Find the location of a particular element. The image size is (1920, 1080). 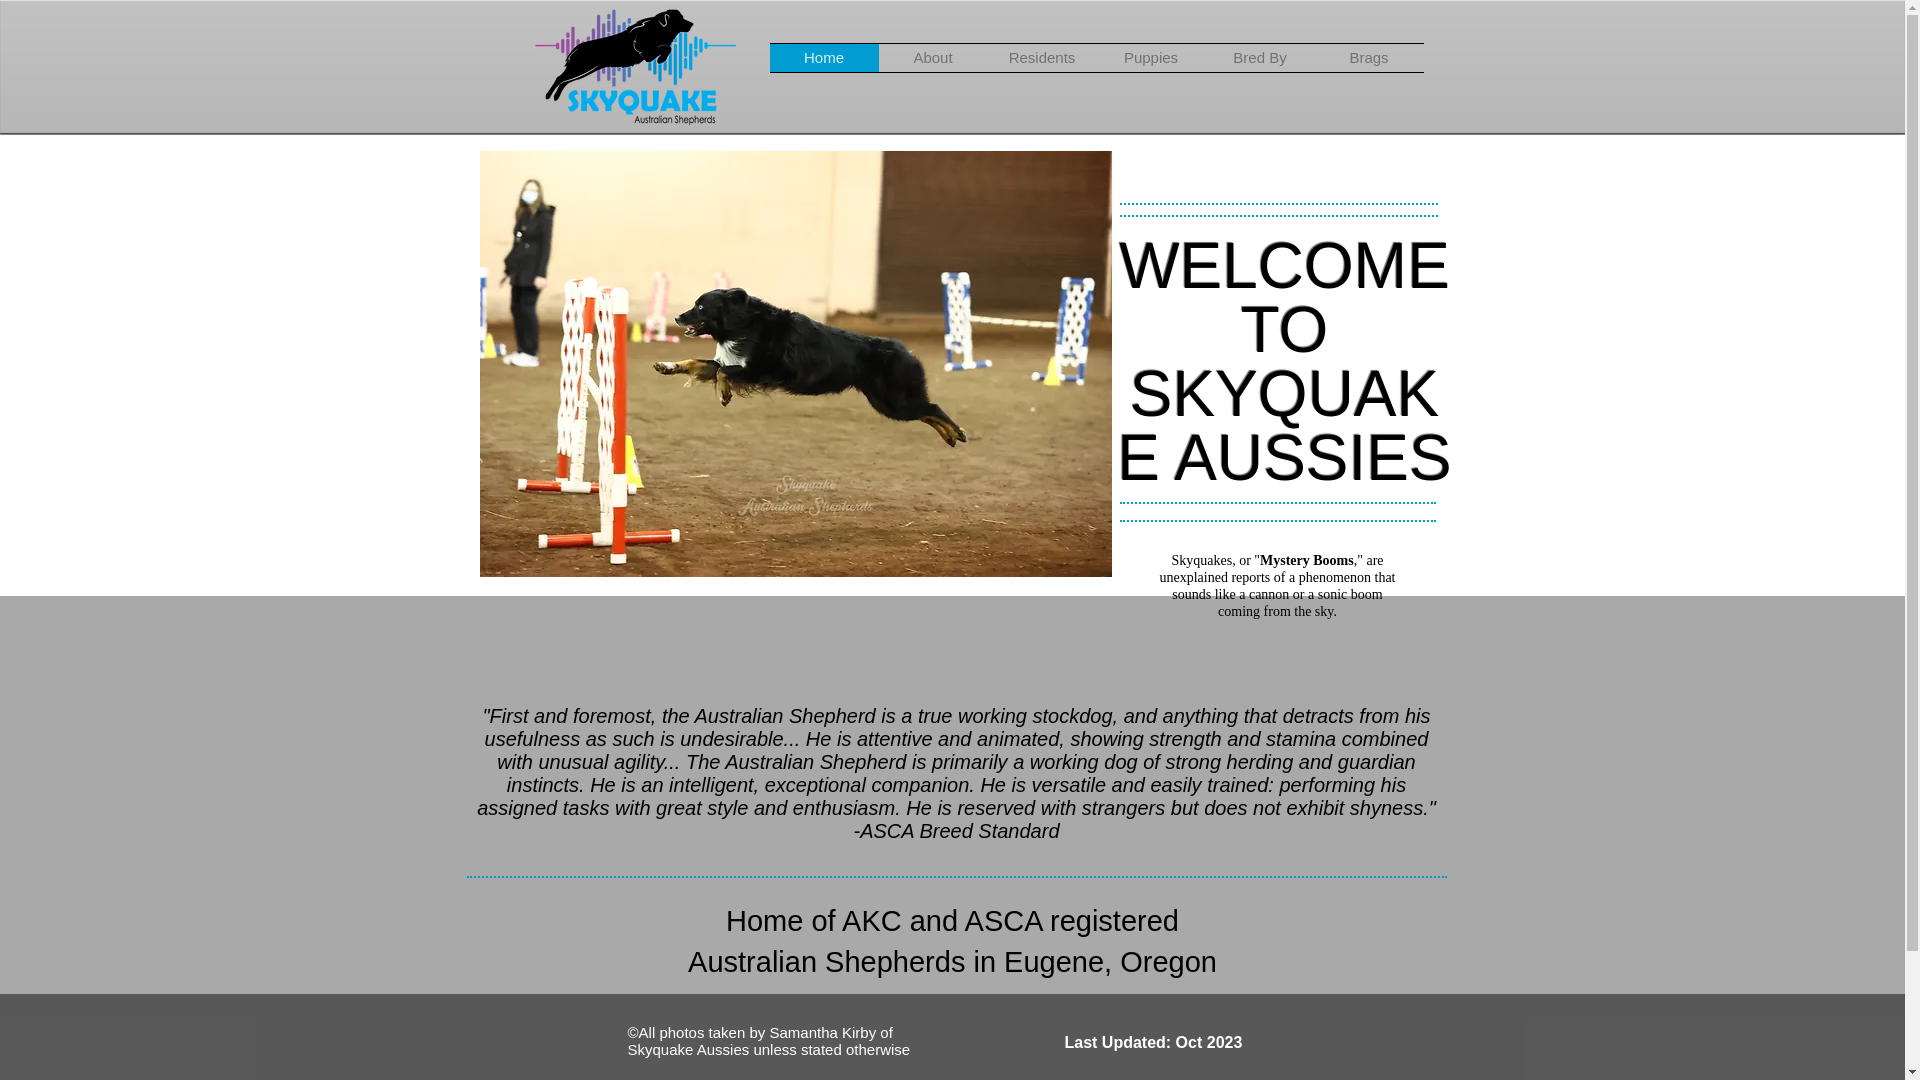

About is located at coordinates (932, 58).